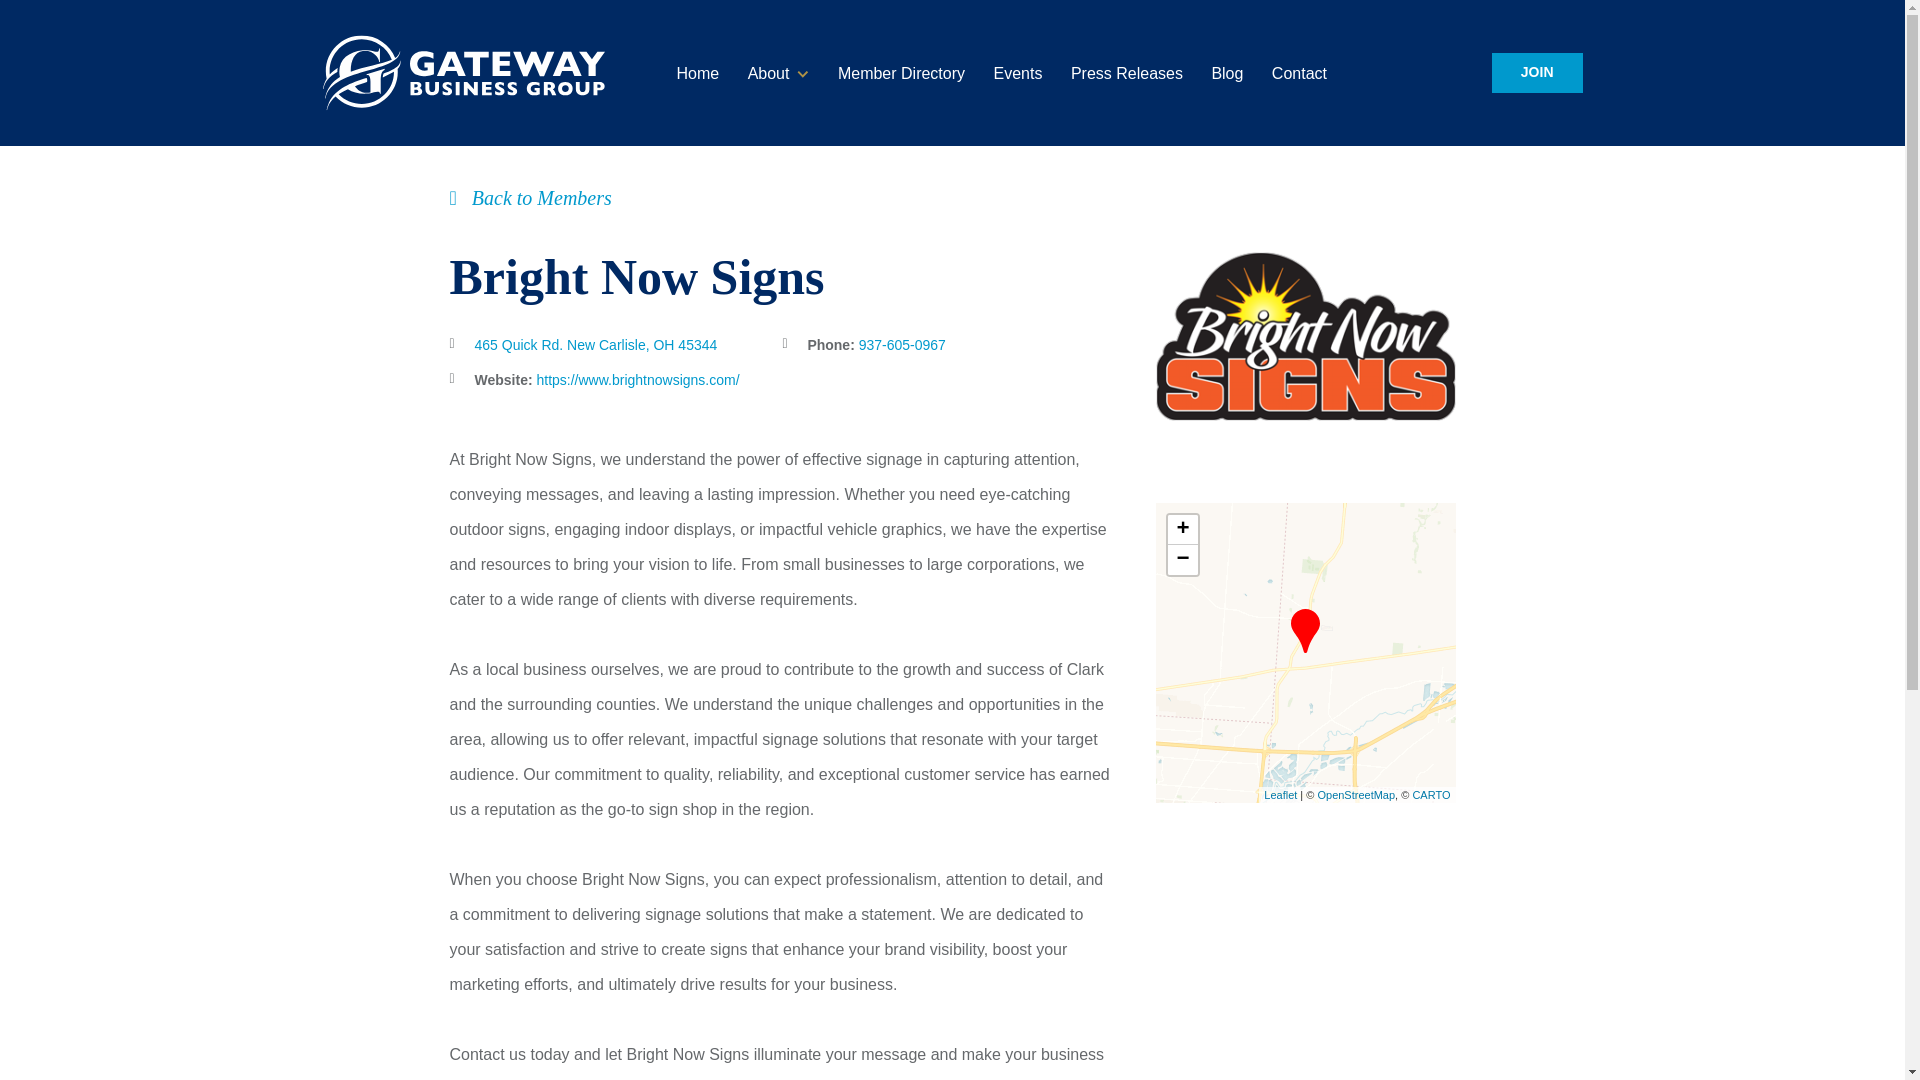 The height and width of the screenshot is (1080, 1920). Describe the element at coordinates (1182, 530) in the screenshot. I see `Zoom in` at that location.